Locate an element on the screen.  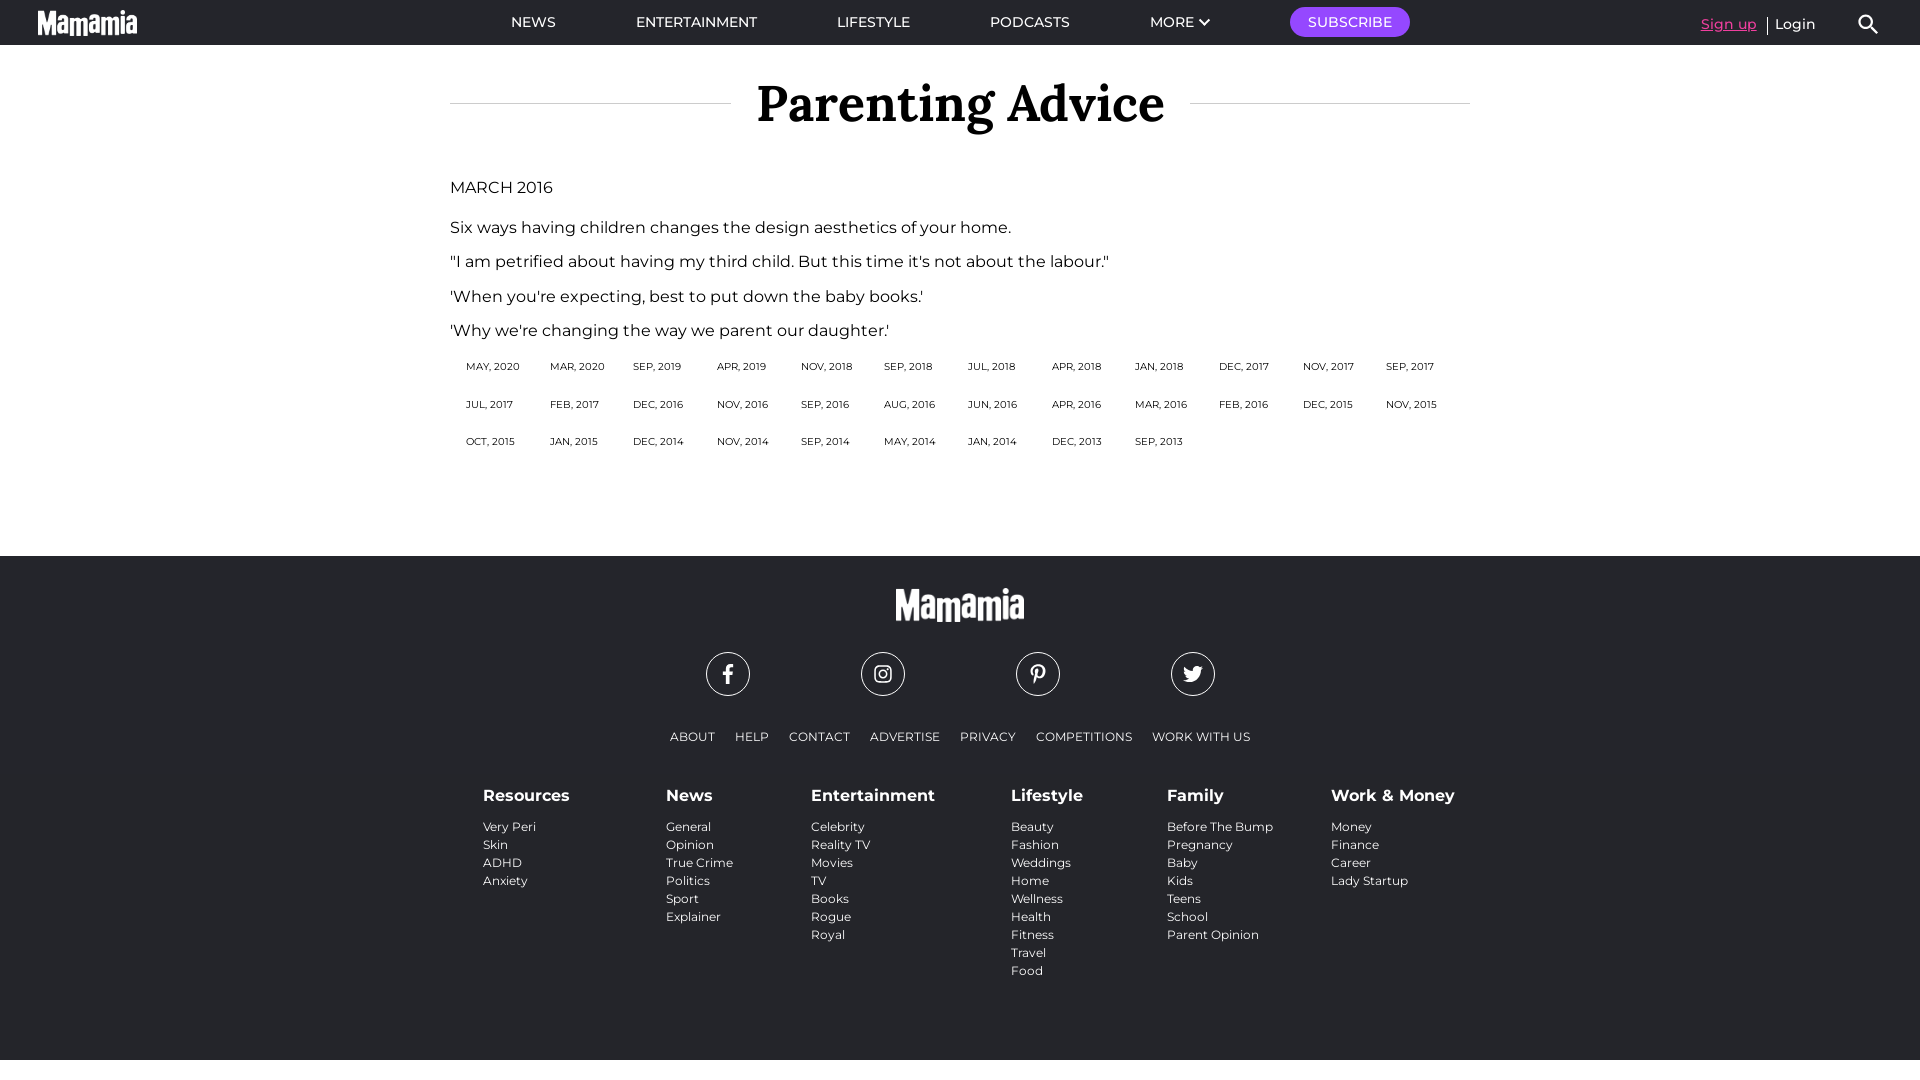
DEC, 2017 is located at coordinates (1244, 366).